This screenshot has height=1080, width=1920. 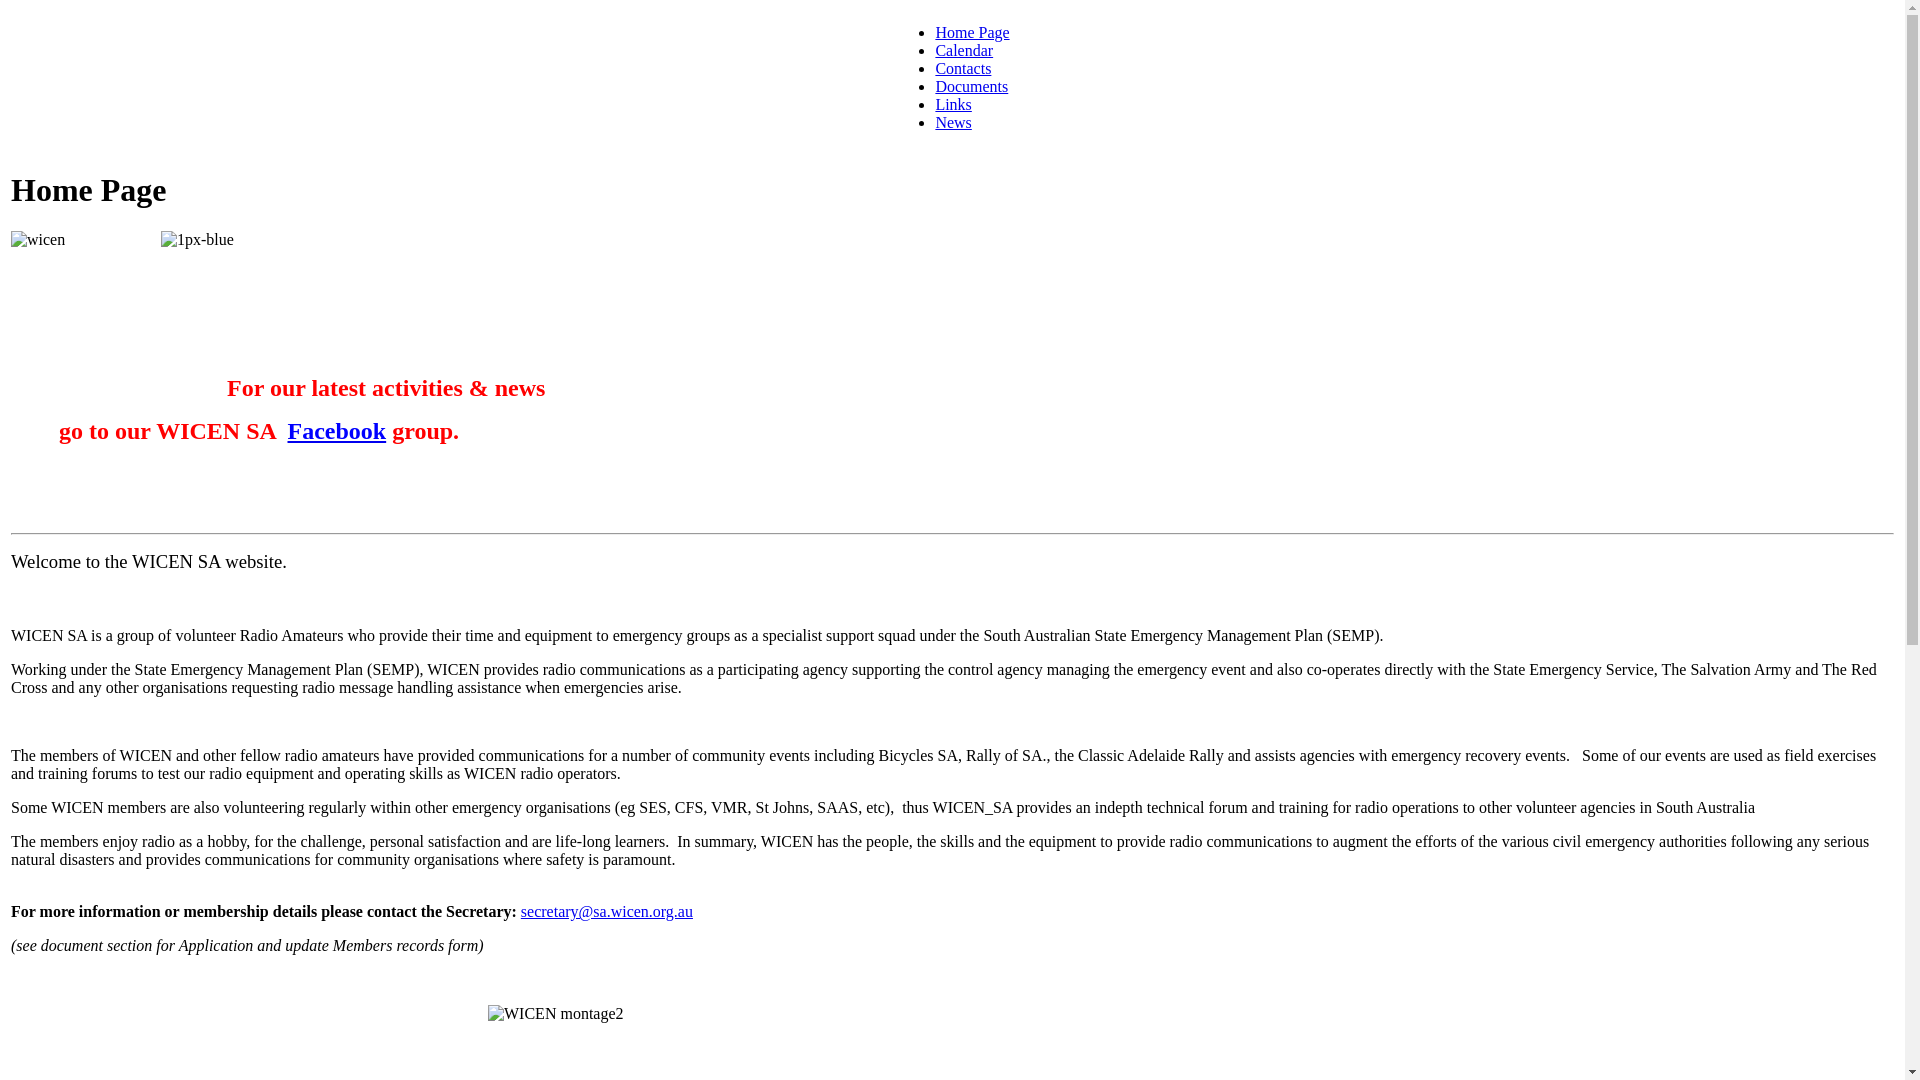 What do you see at coordinates (607, 912) in the screenshot?
I see `secretary@sa.wicen.org.au` at bounding box center [607, 912].